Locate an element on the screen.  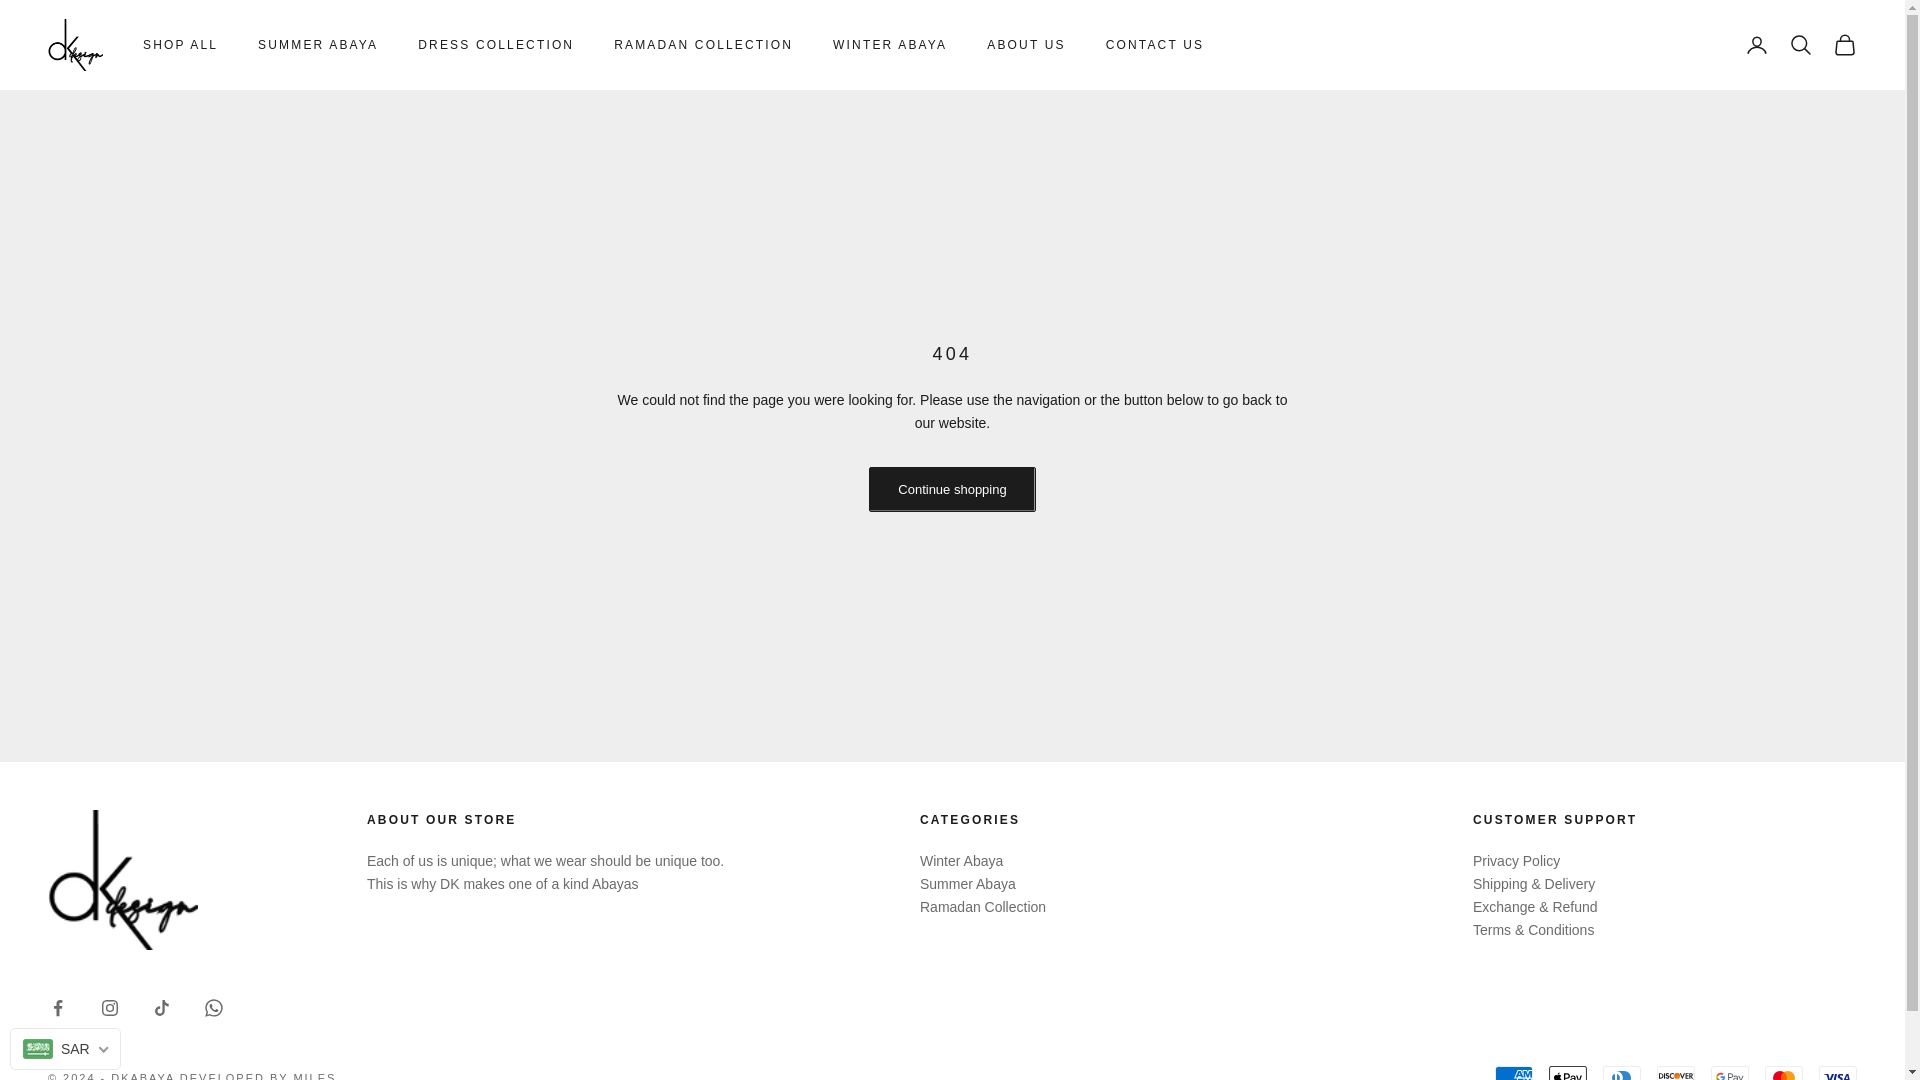
Ramadan Collection is located at coordinates (982, 906).